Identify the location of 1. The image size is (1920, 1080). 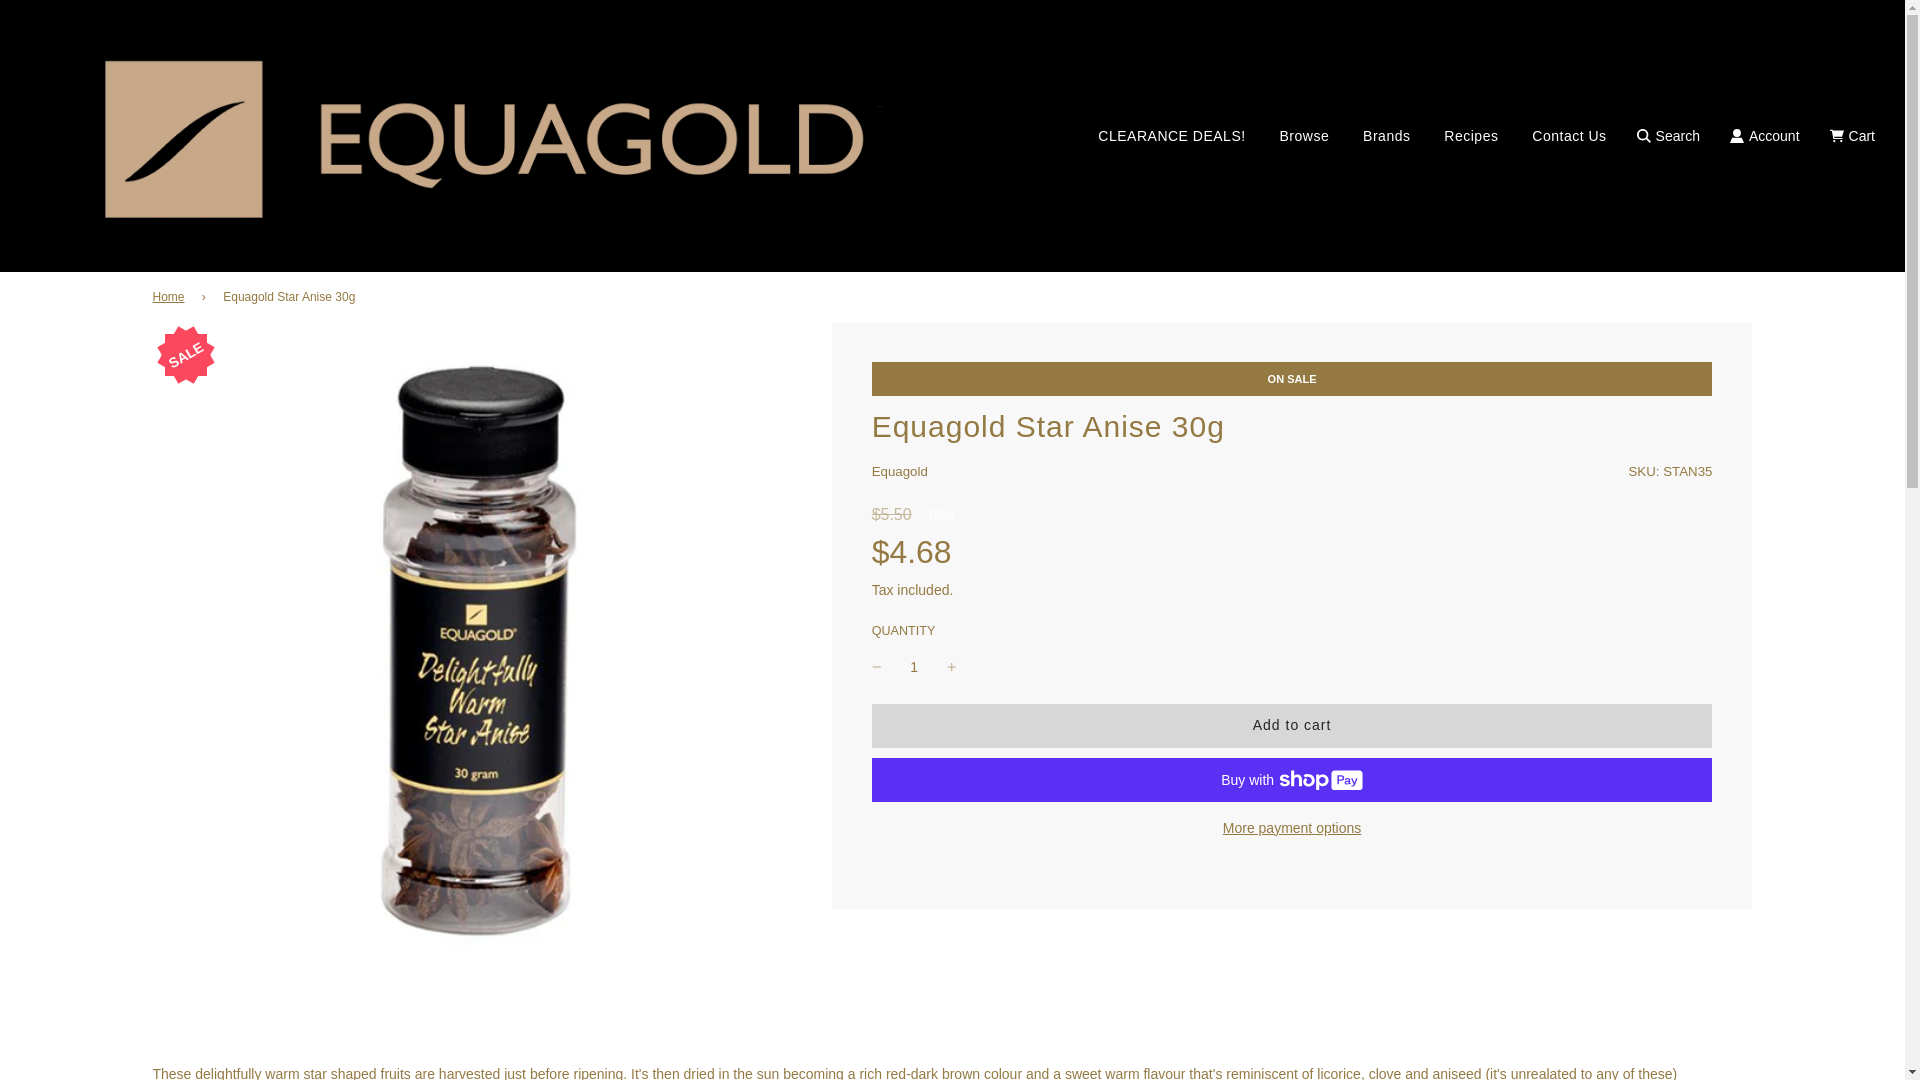
(914, 666).